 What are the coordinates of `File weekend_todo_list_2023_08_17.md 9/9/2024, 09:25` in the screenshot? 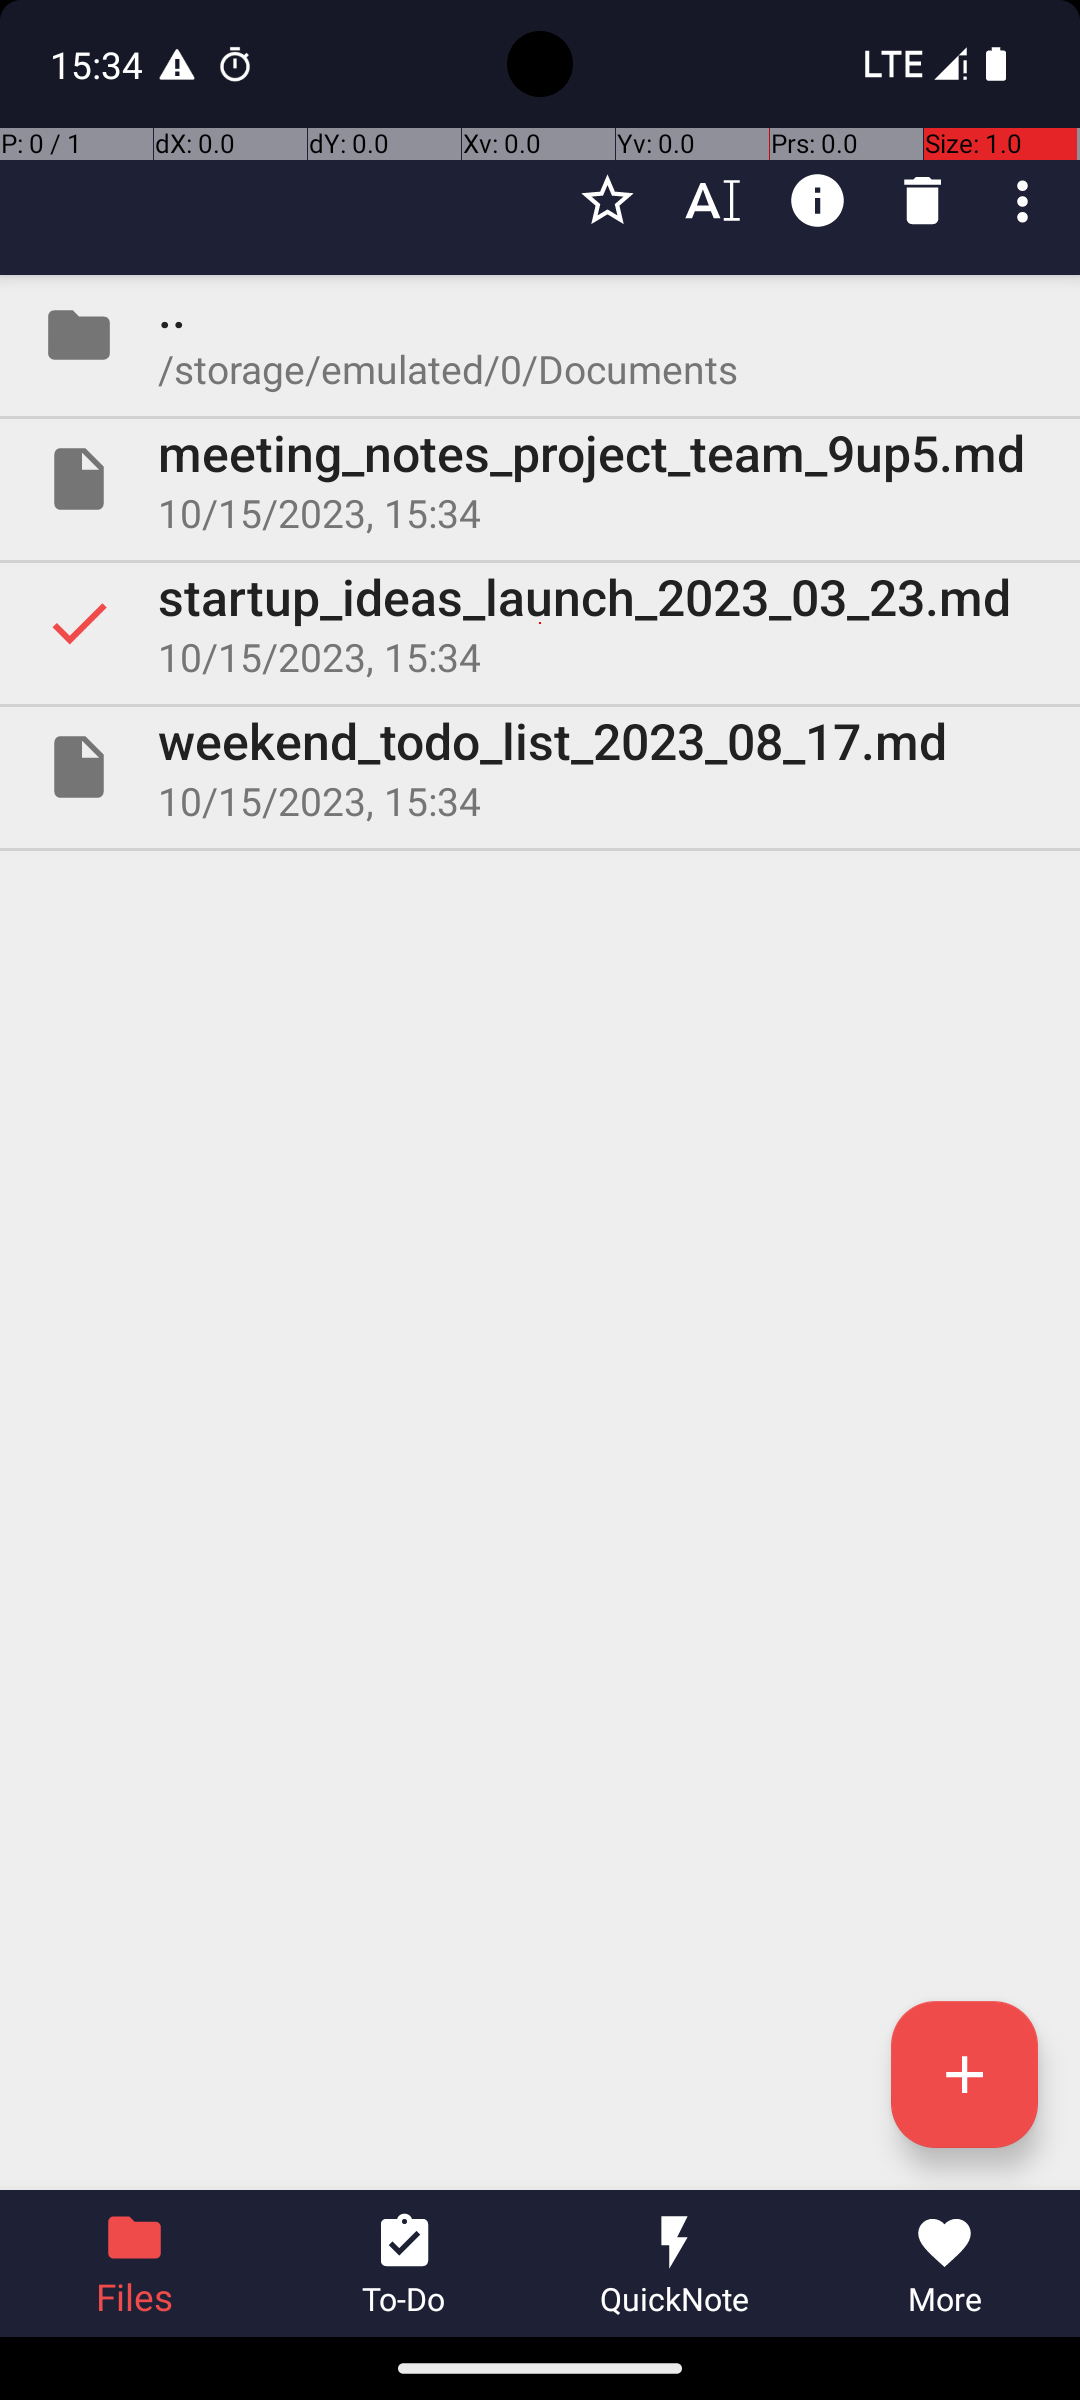 It's located at (540, 766).